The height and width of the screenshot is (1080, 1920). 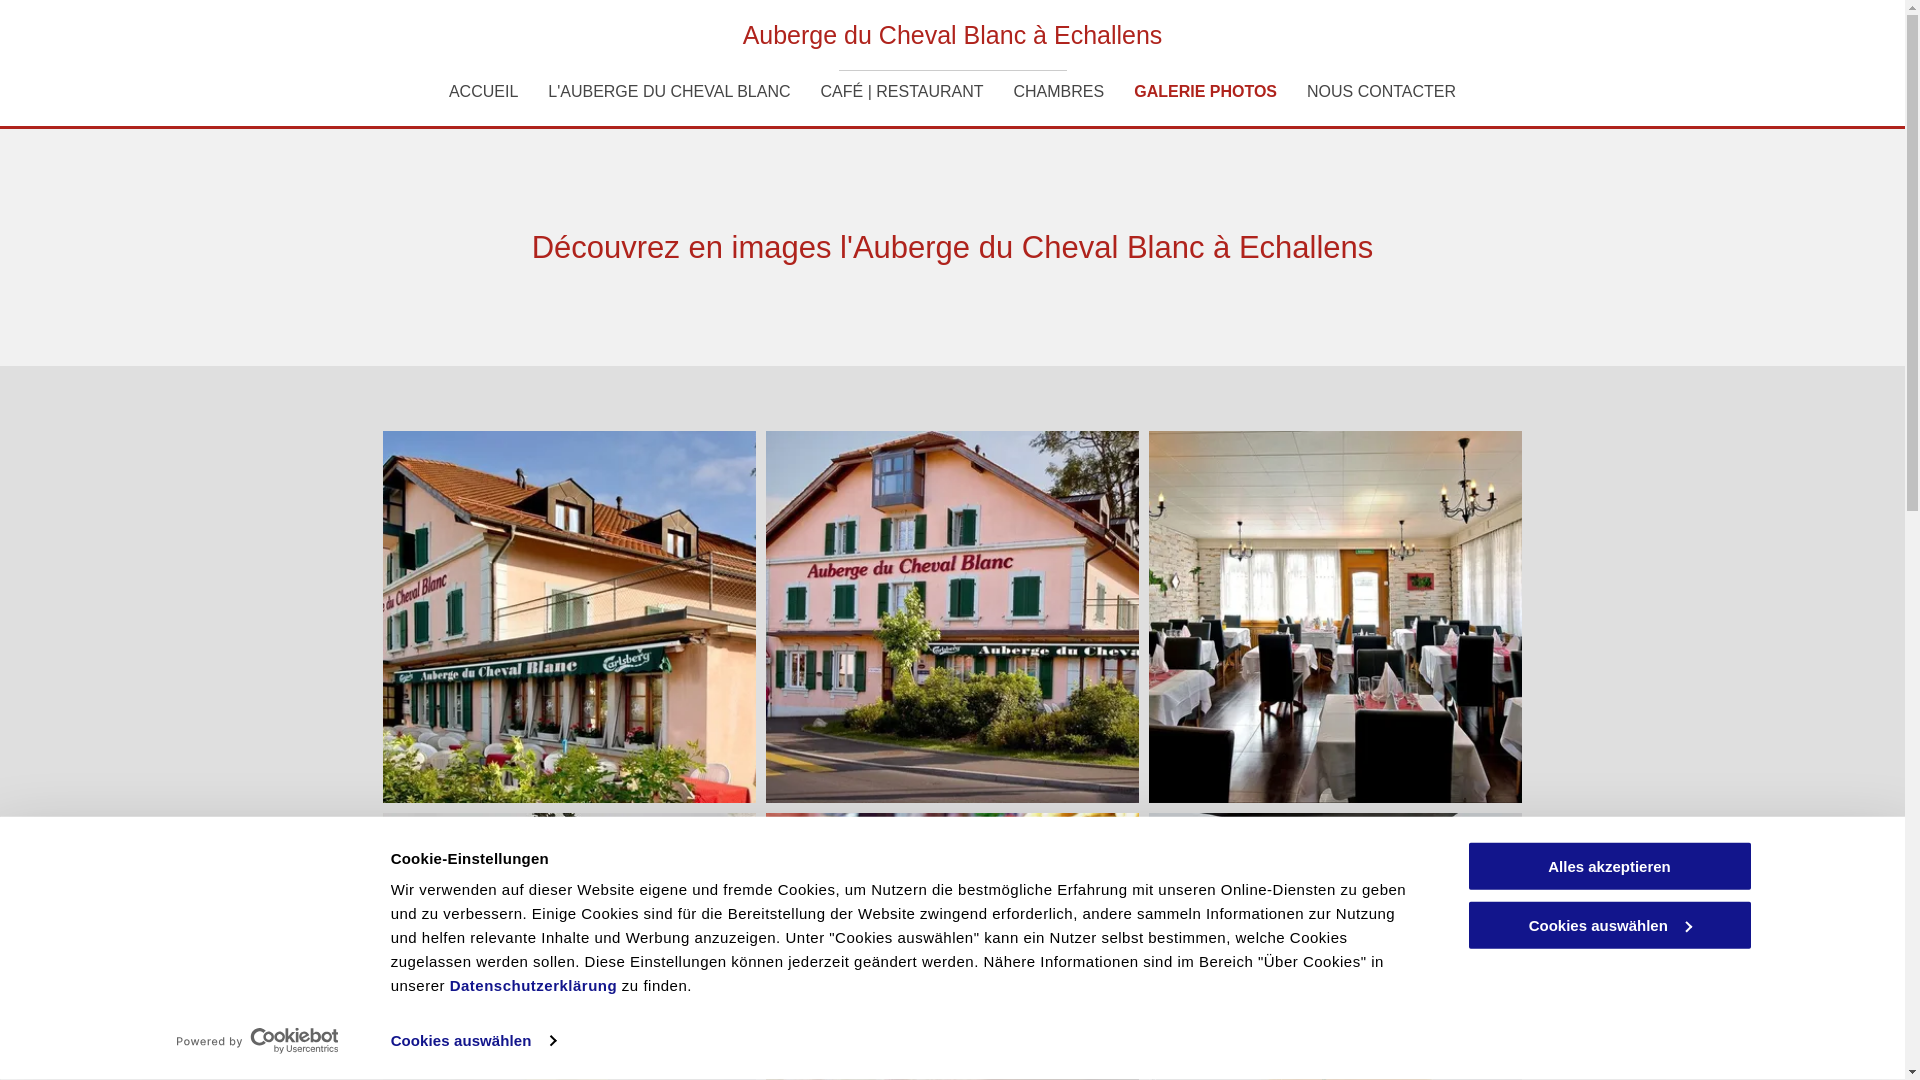 I want to click on Alles akzeptieren, so click(x=1609, y=866).